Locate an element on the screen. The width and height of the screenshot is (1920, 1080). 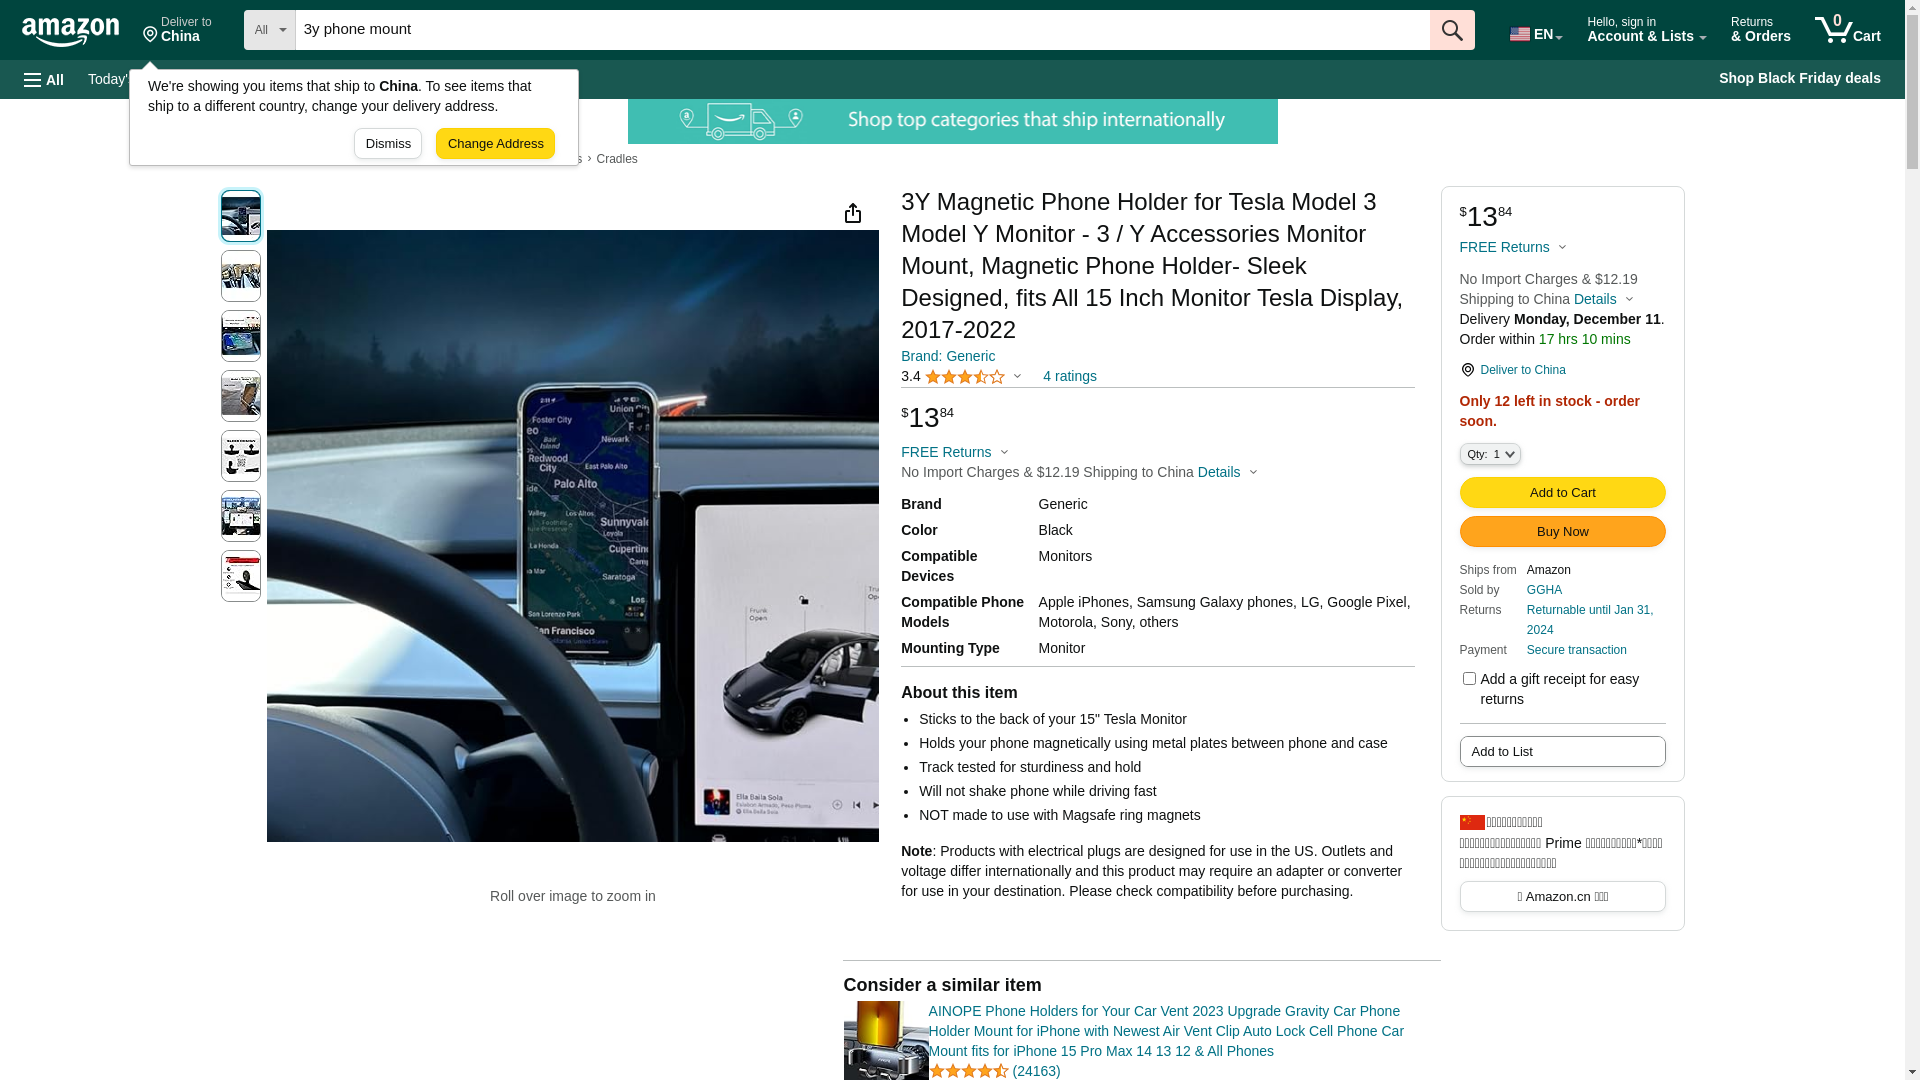
Returnable until Jan 31, 2024 is located at coordinates (1590, 619).